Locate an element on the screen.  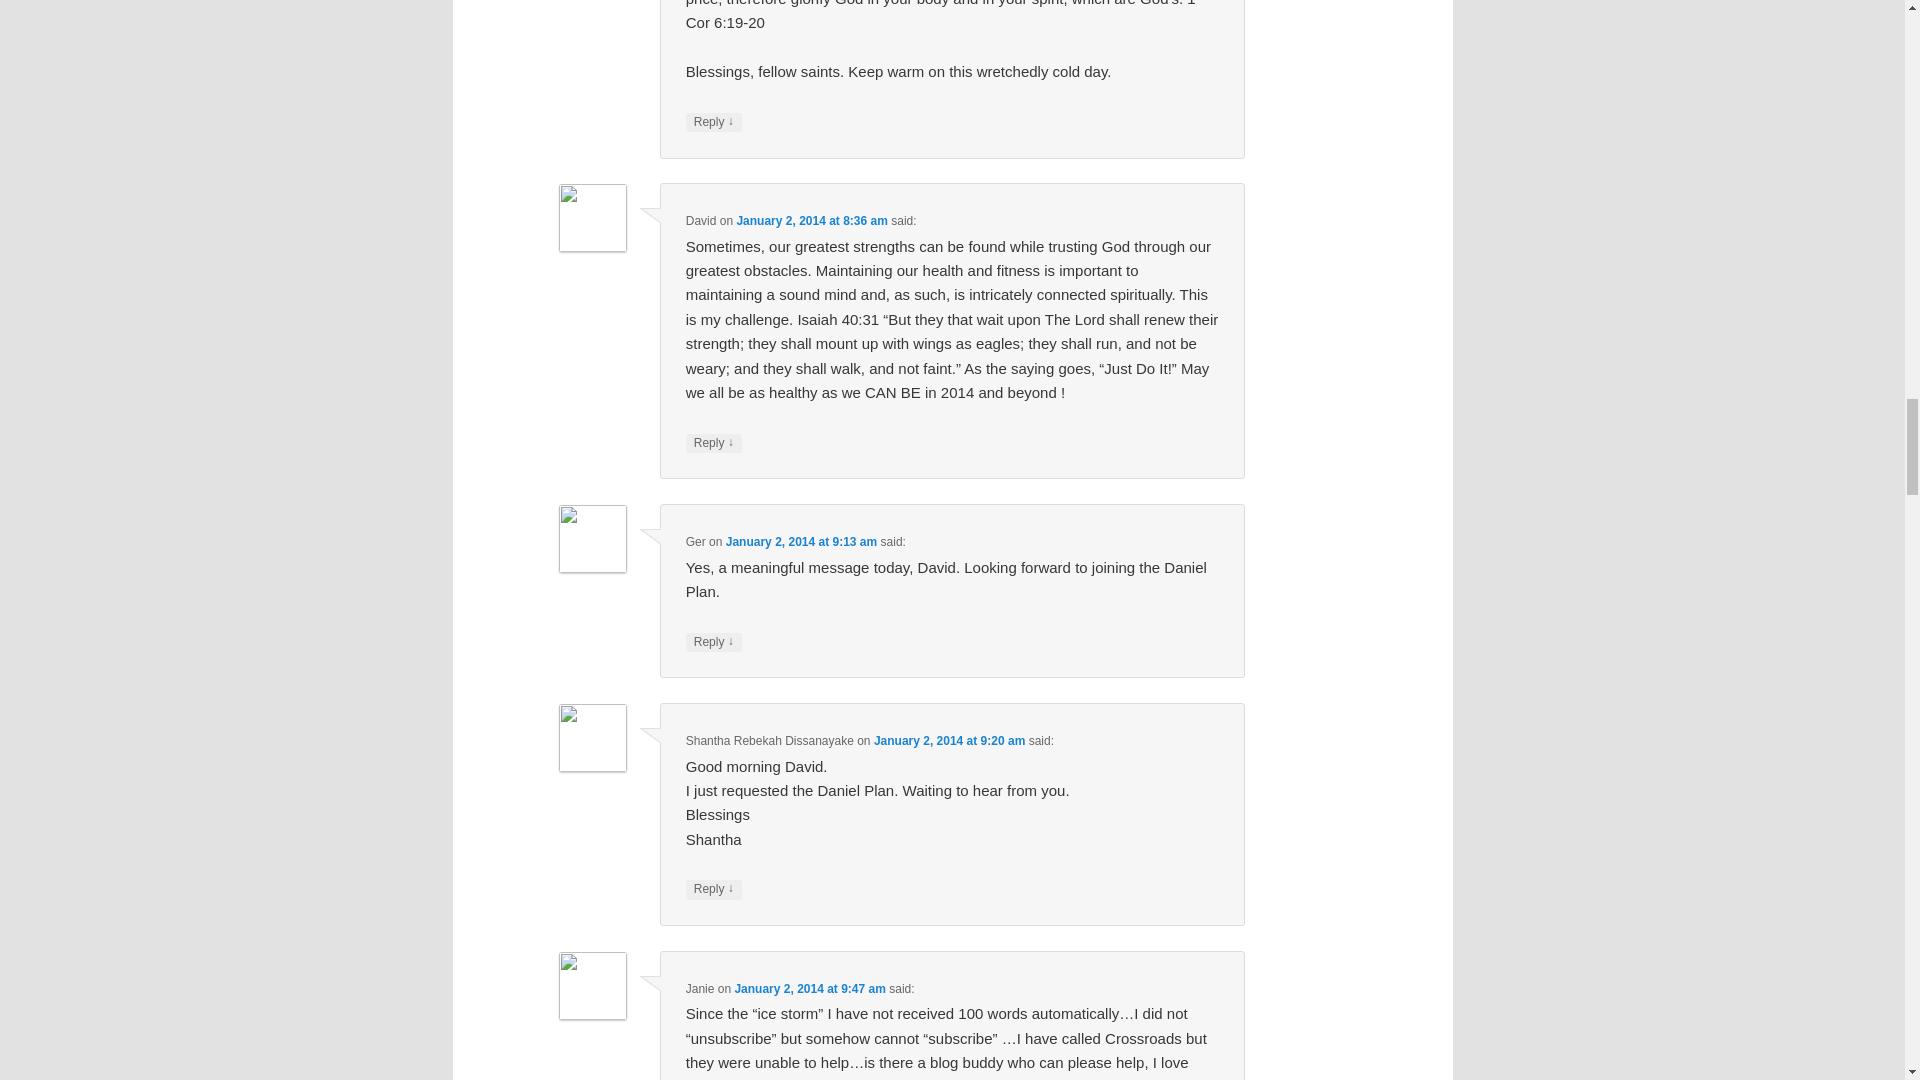
January 2, 2014 at 9:13 am is located at coordinates (801, 541).